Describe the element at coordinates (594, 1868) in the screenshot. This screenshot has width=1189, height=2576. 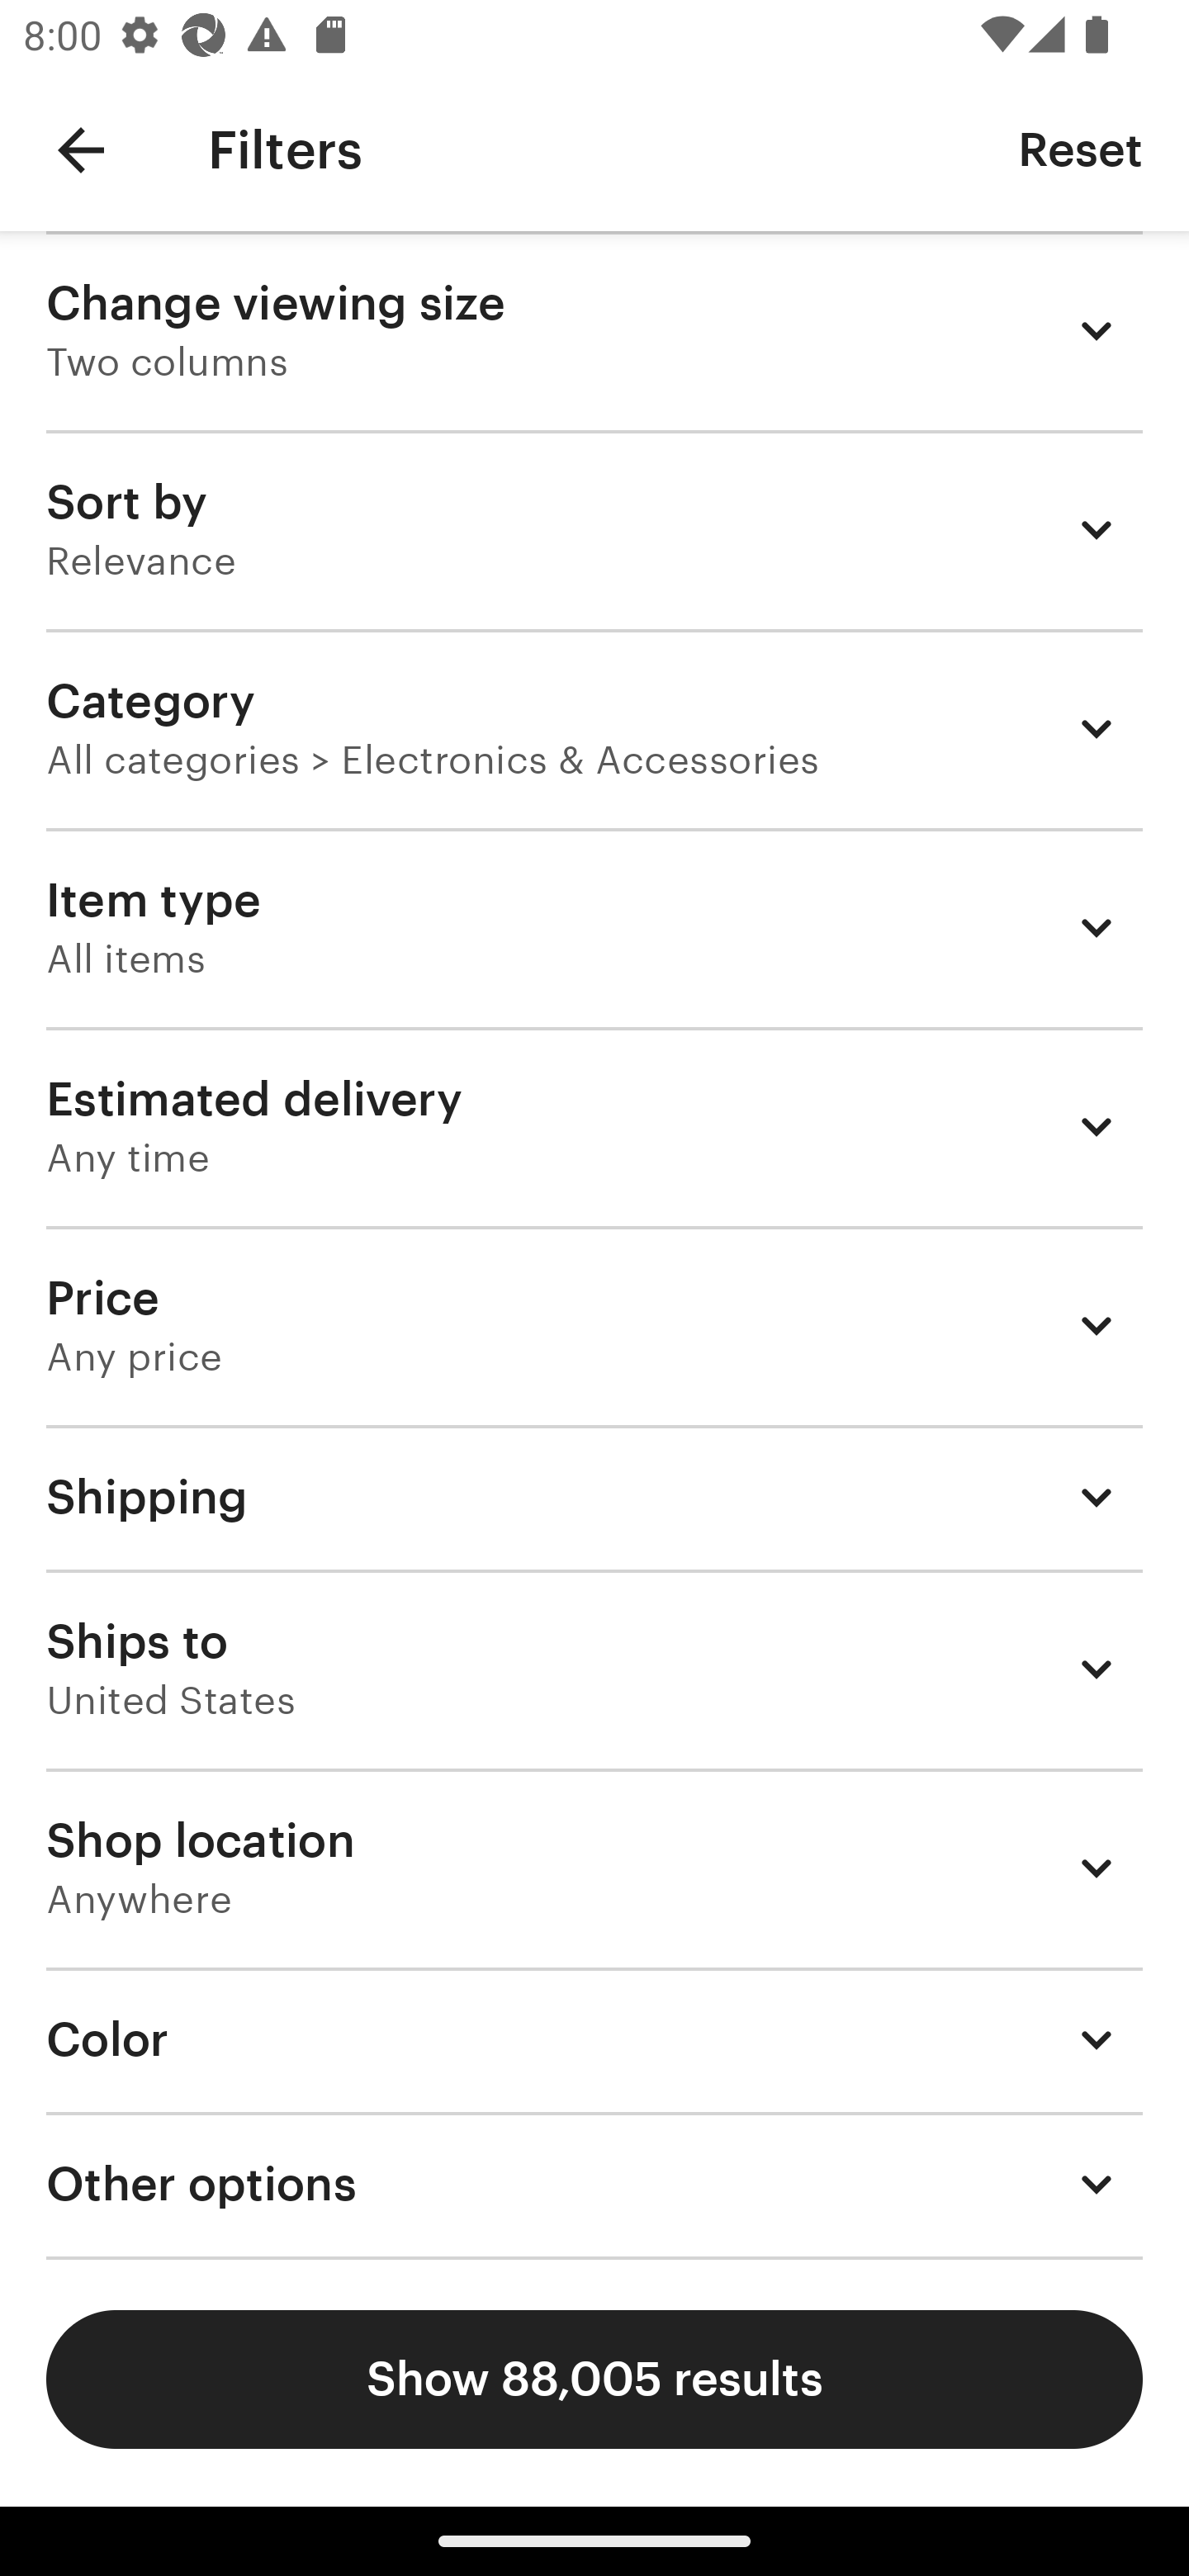
I see `Shop location Anywhere` at that location.